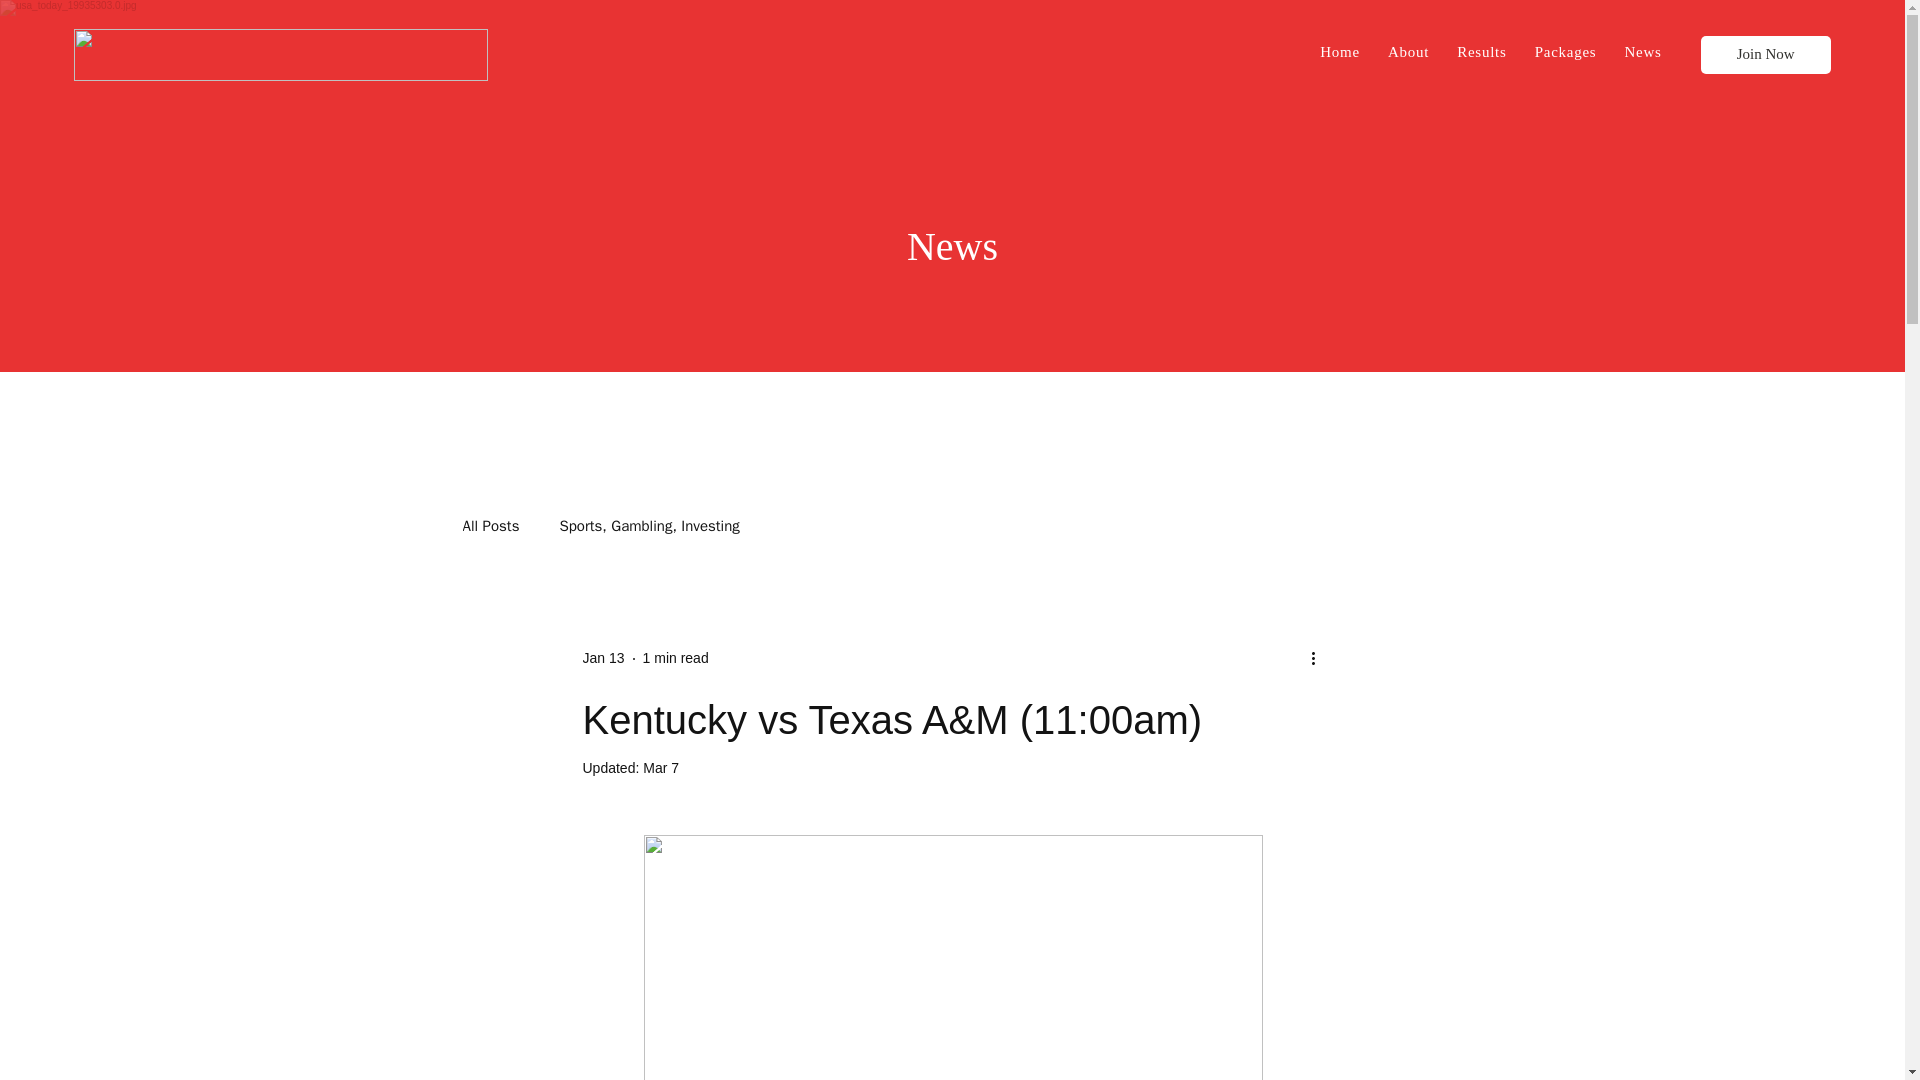 Image resolution: width=1920 pixels, height=1080 pixels. I want to click on Home, so click(1340, 52).